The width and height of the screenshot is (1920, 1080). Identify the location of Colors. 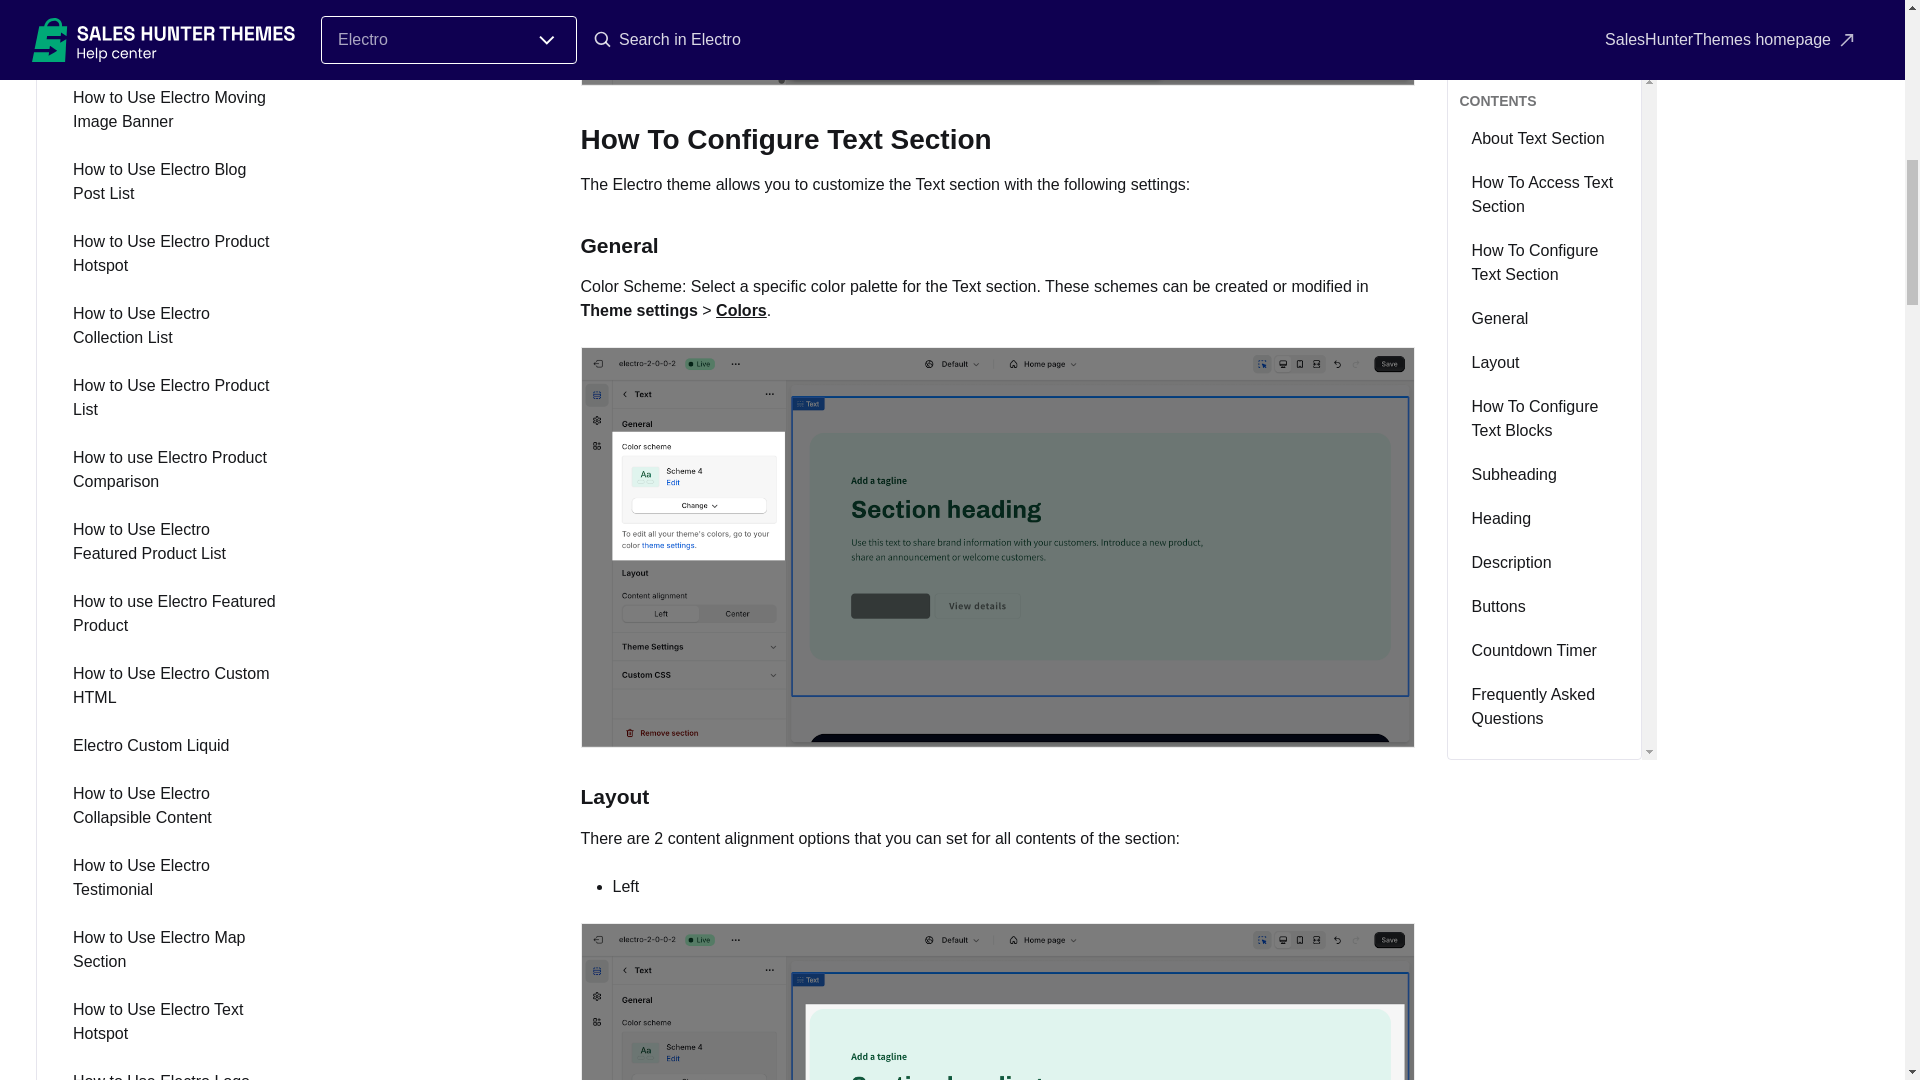
(741, 310).